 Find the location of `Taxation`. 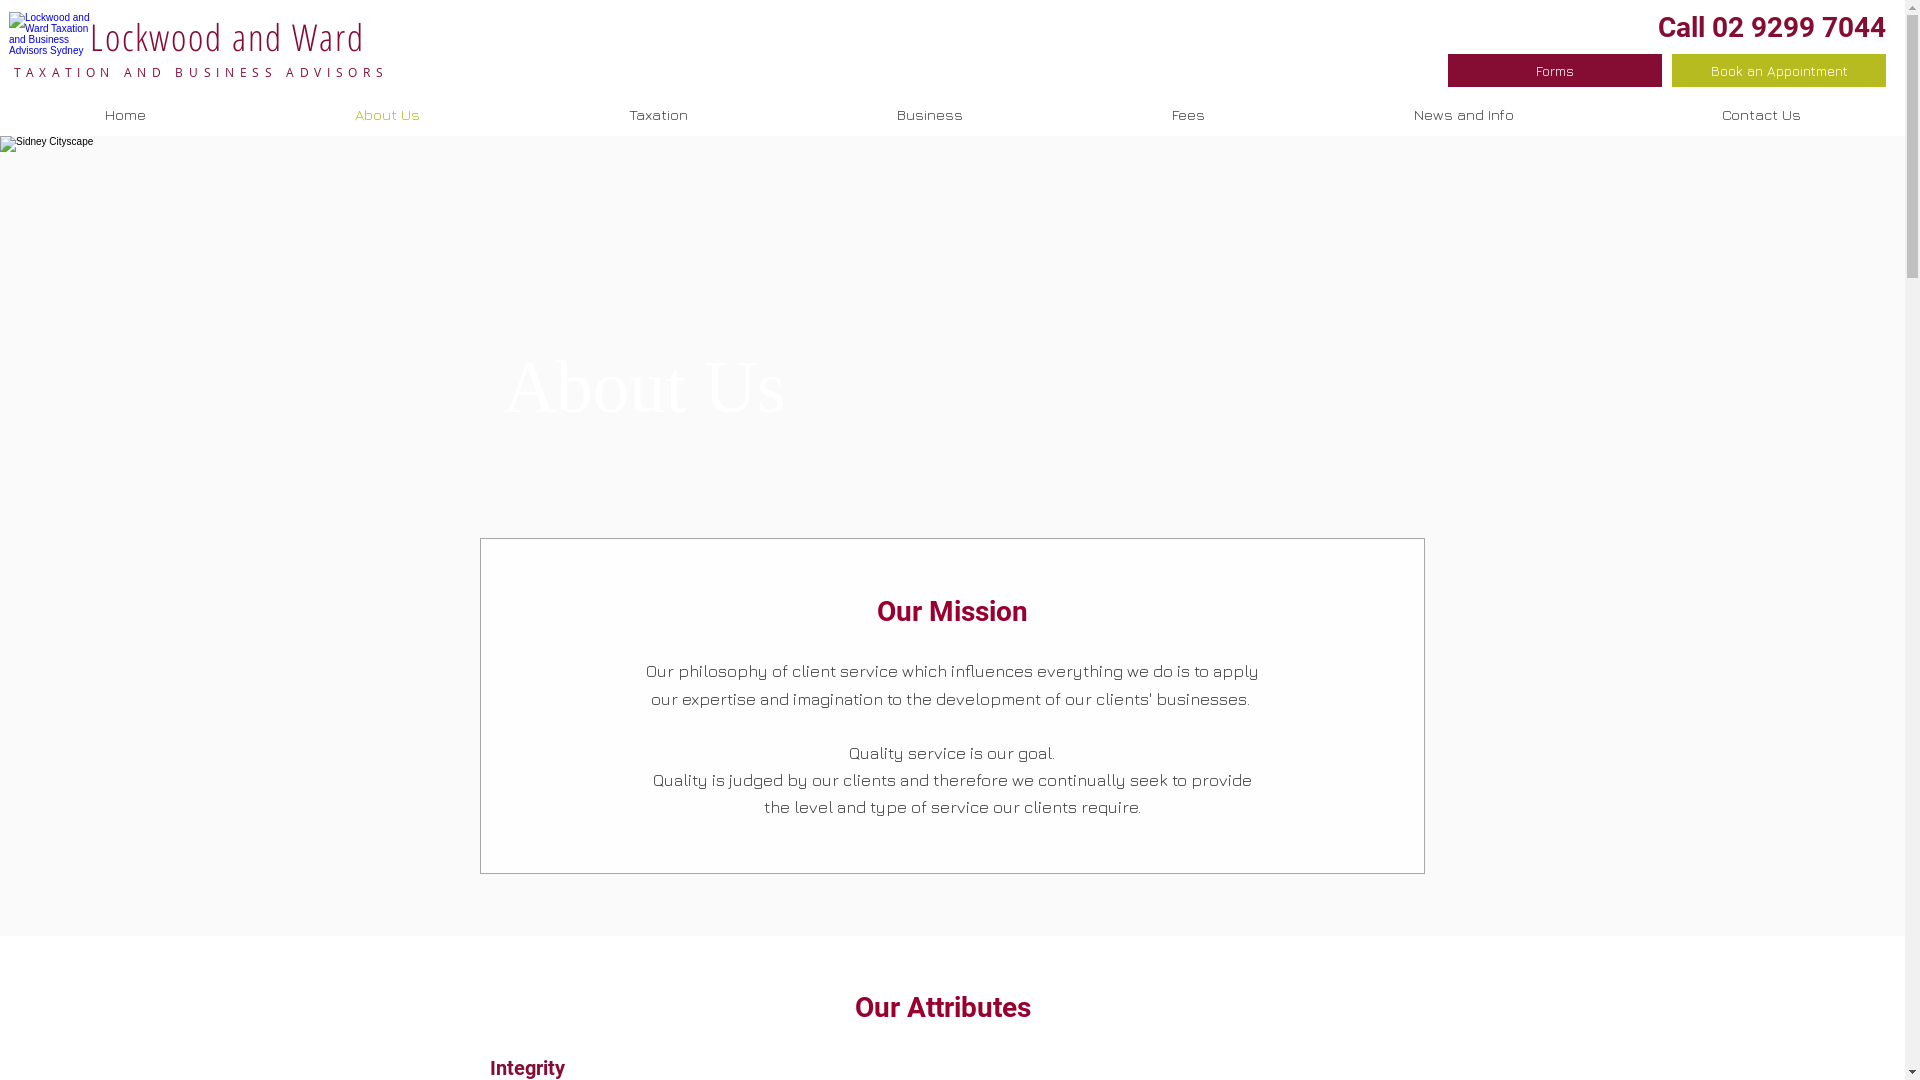

Taxation is located at coordinates (658, 115).